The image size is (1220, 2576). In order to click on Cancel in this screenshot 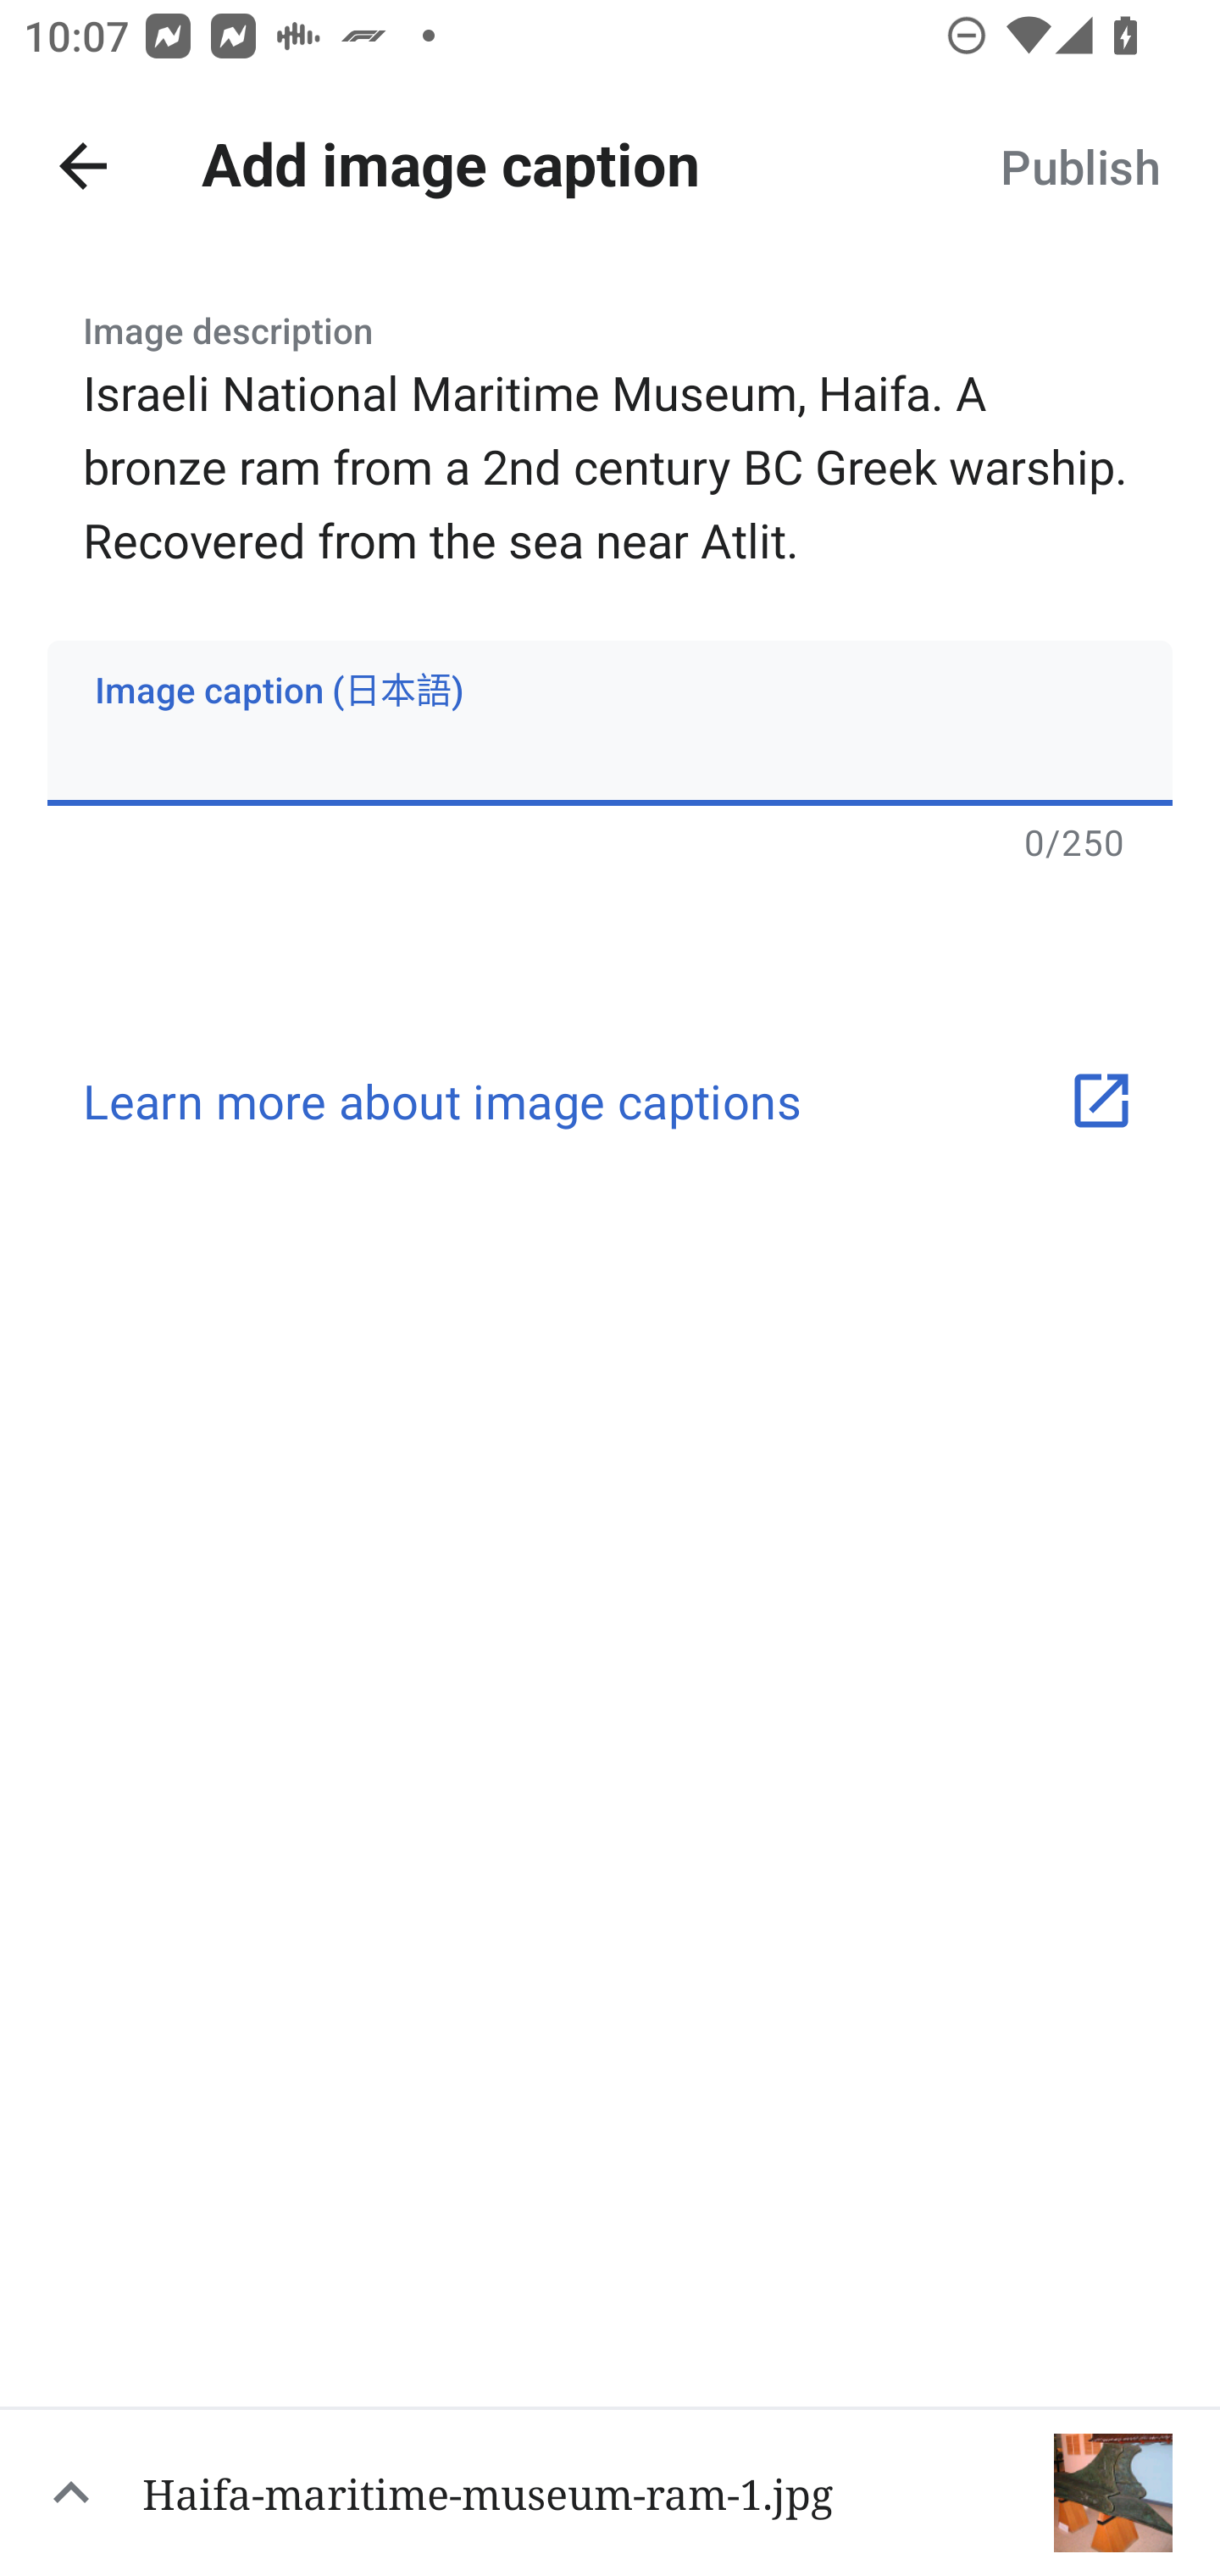, I will do `click(83, 166)`.